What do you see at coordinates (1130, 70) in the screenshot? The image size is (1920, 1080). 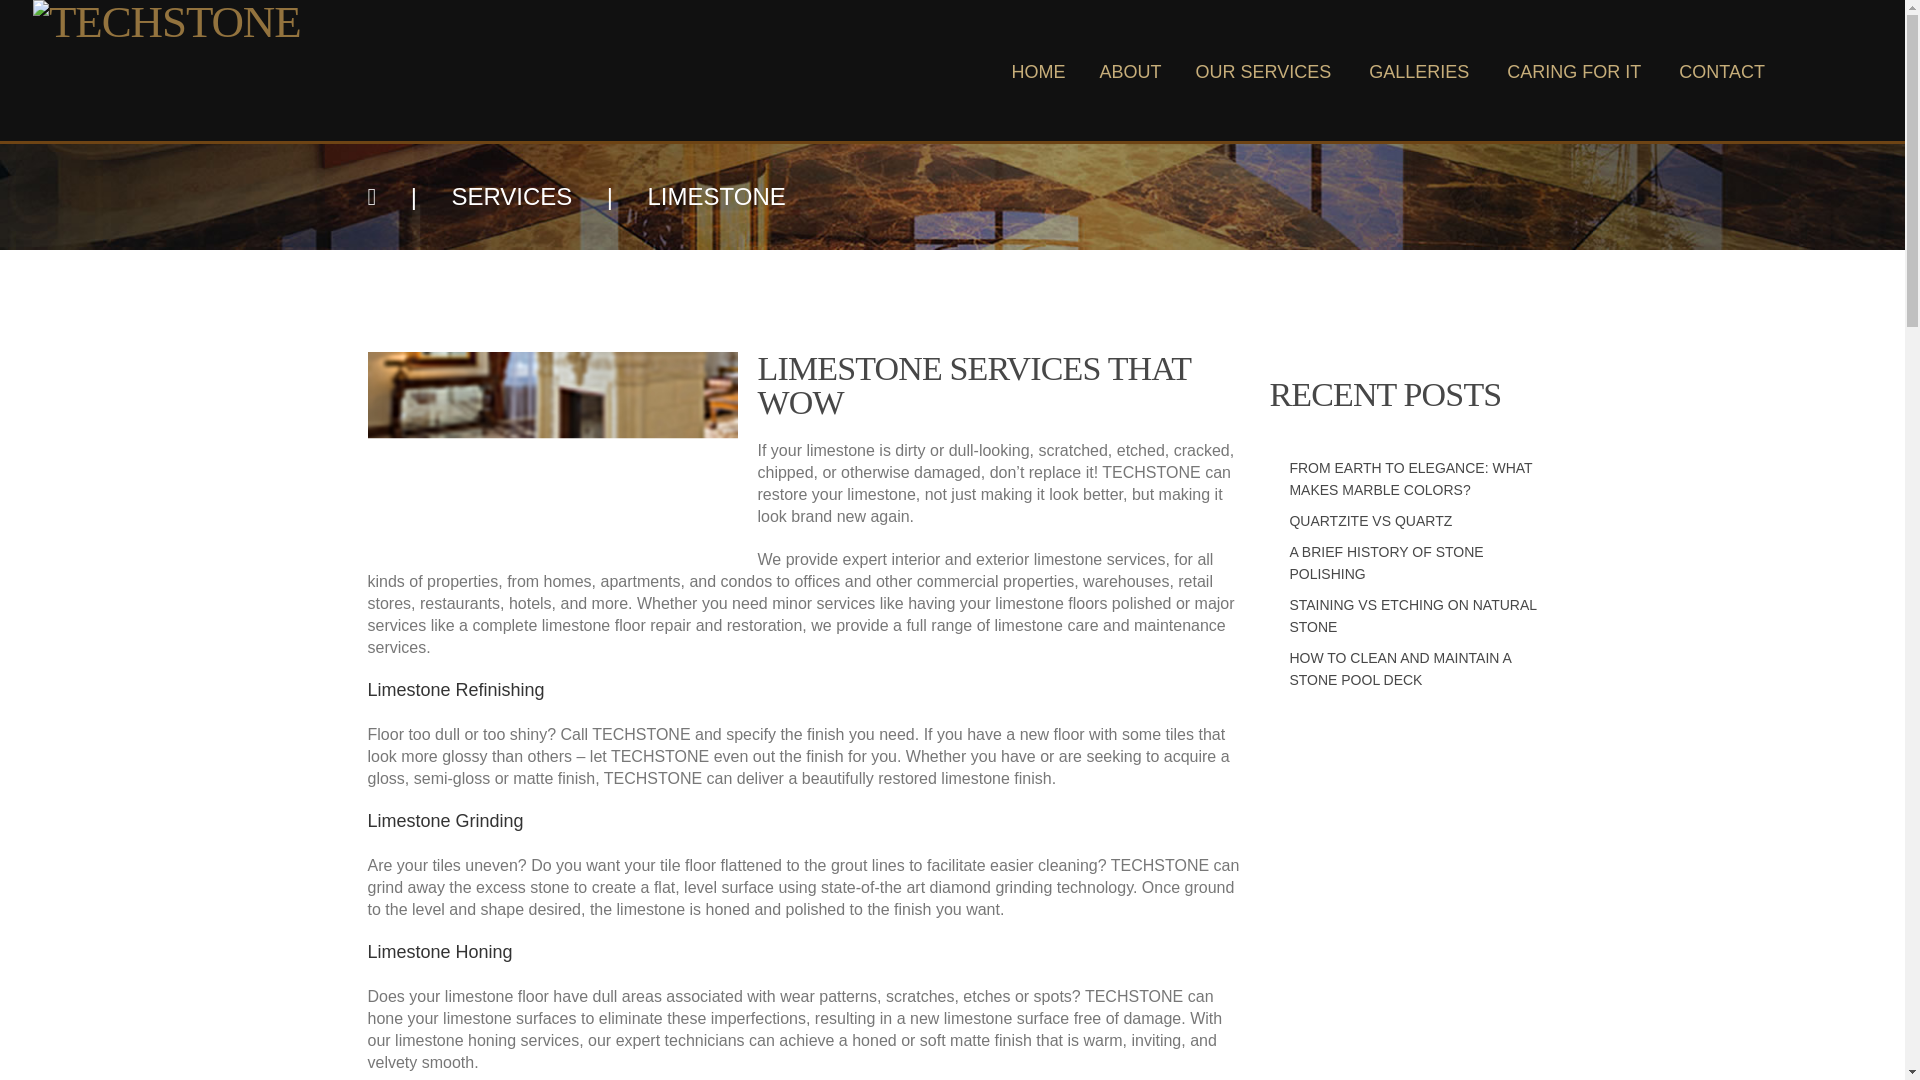 I see `ABOUT` at bounding box center [1130, 70].